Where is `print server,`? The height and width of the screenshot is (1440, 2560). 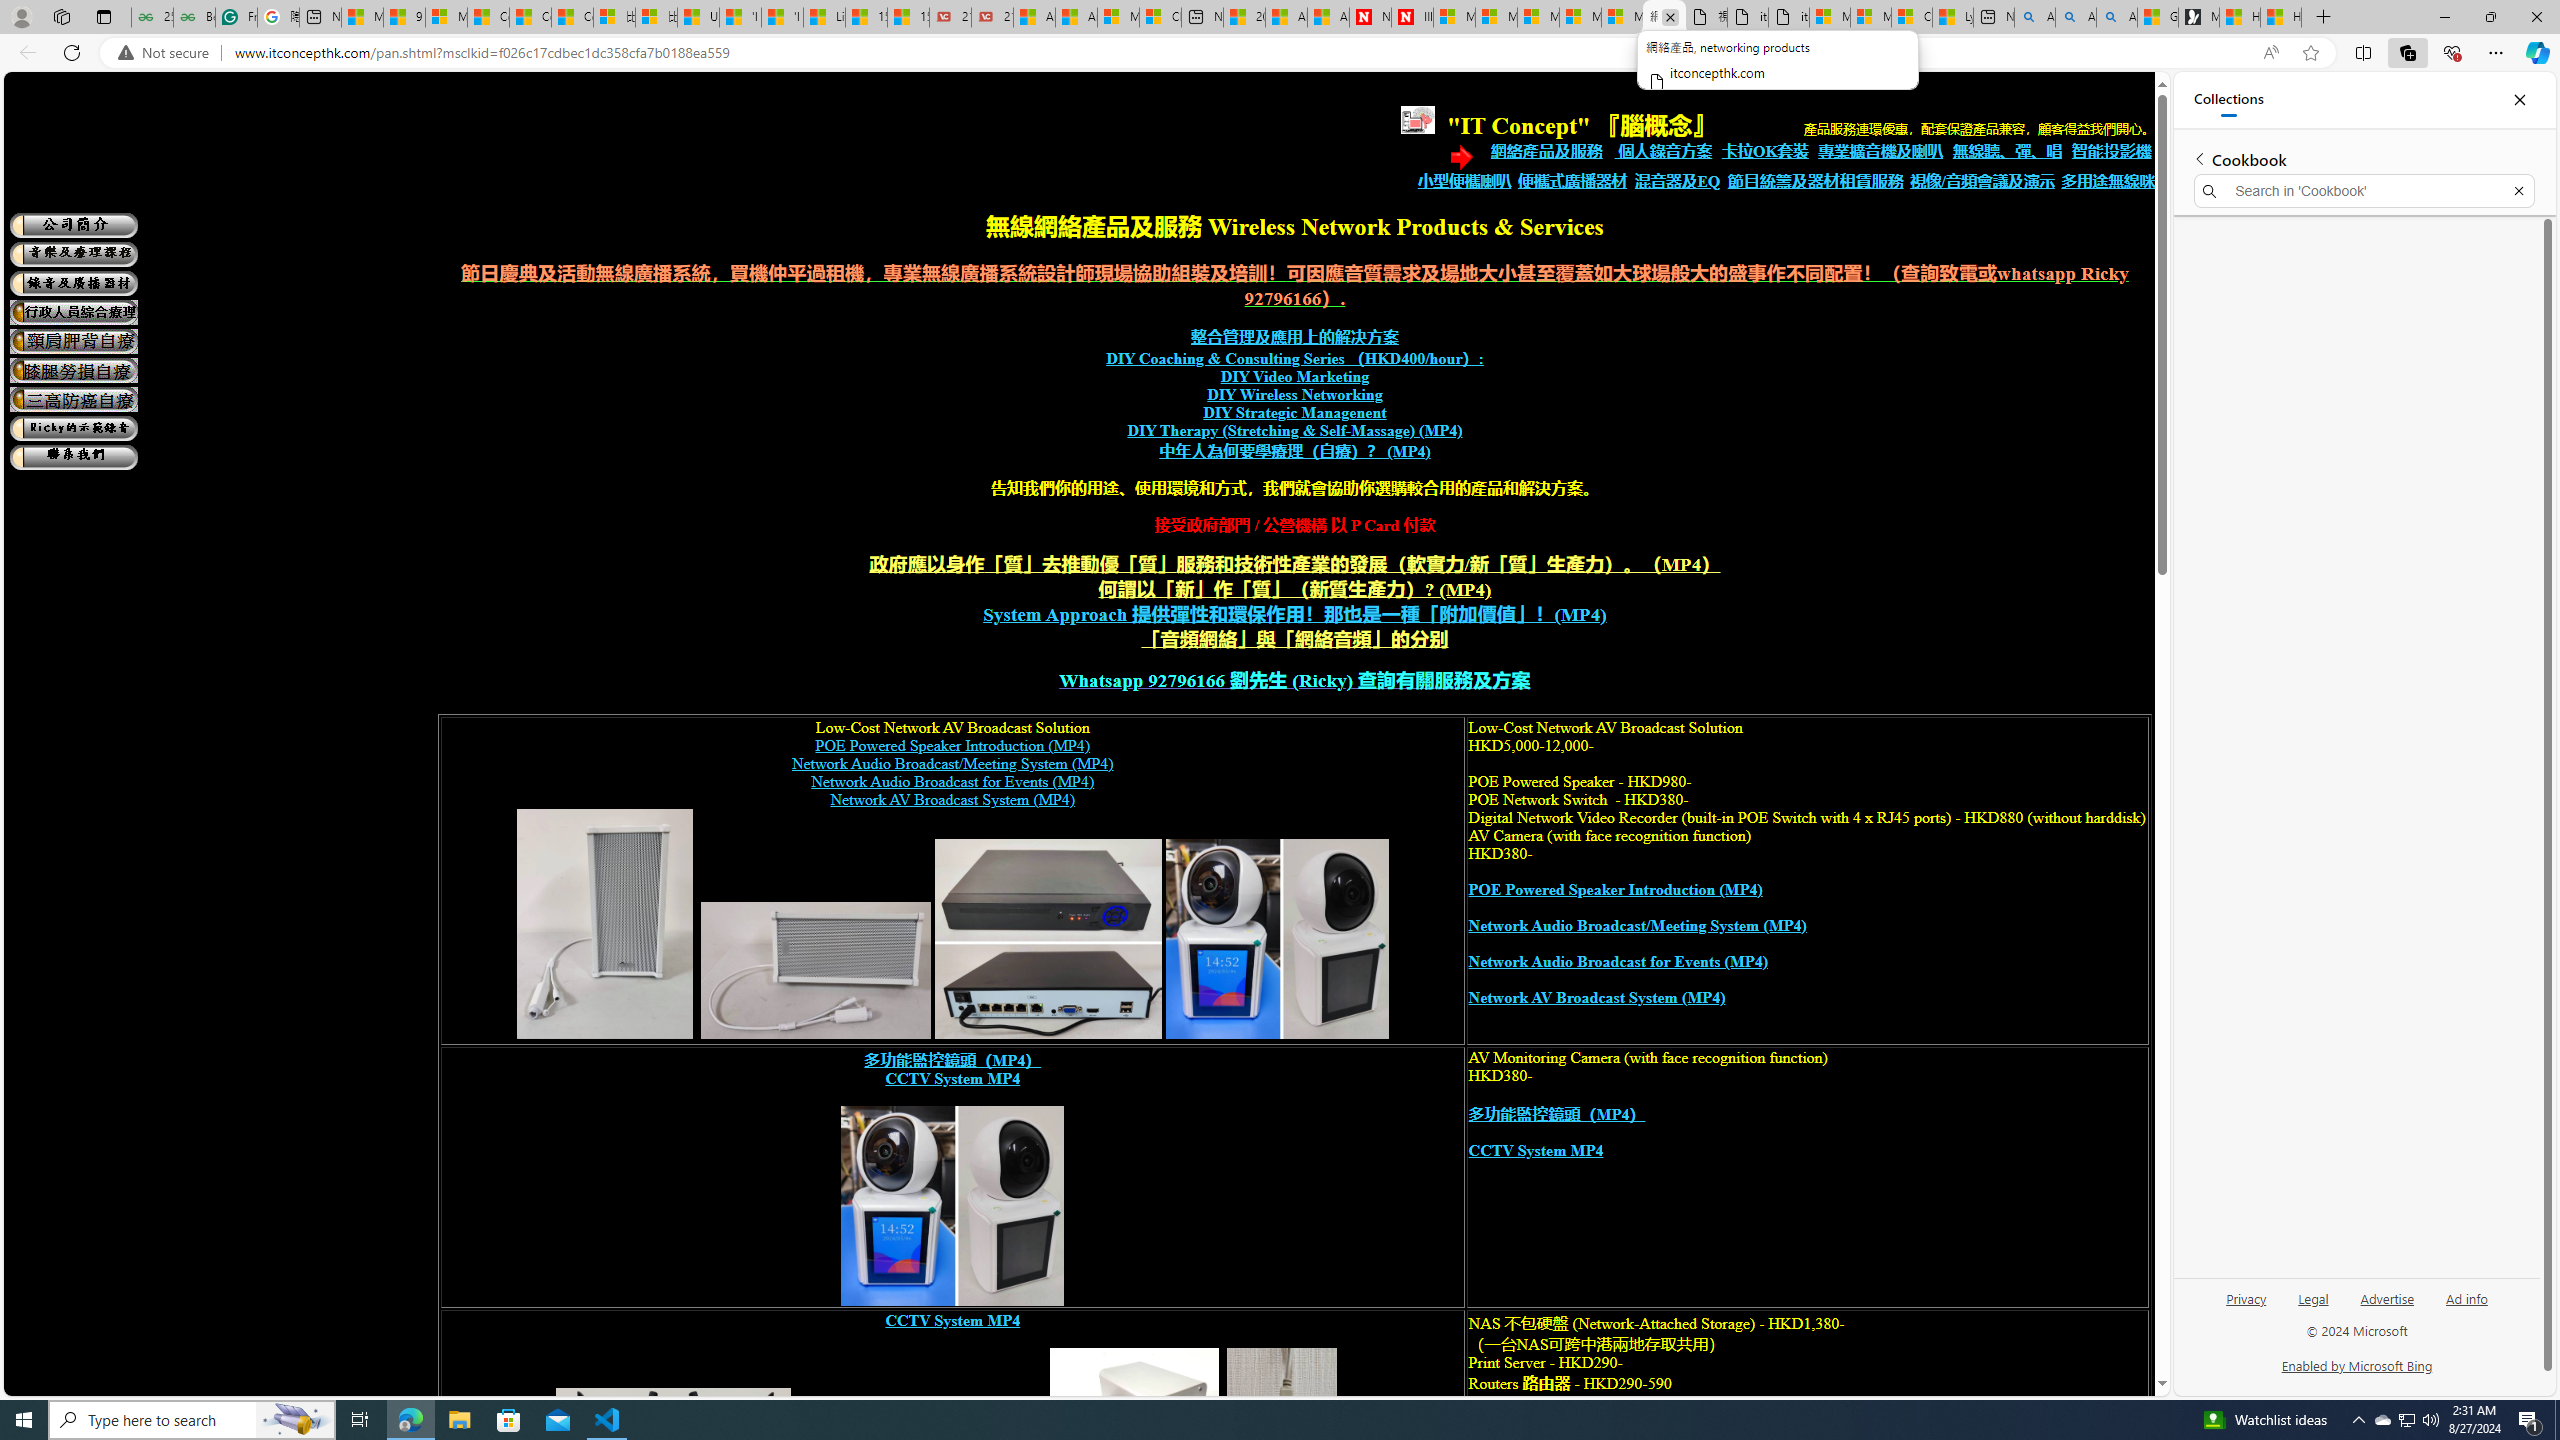 print server, is located at coordinates (1282, 1458).